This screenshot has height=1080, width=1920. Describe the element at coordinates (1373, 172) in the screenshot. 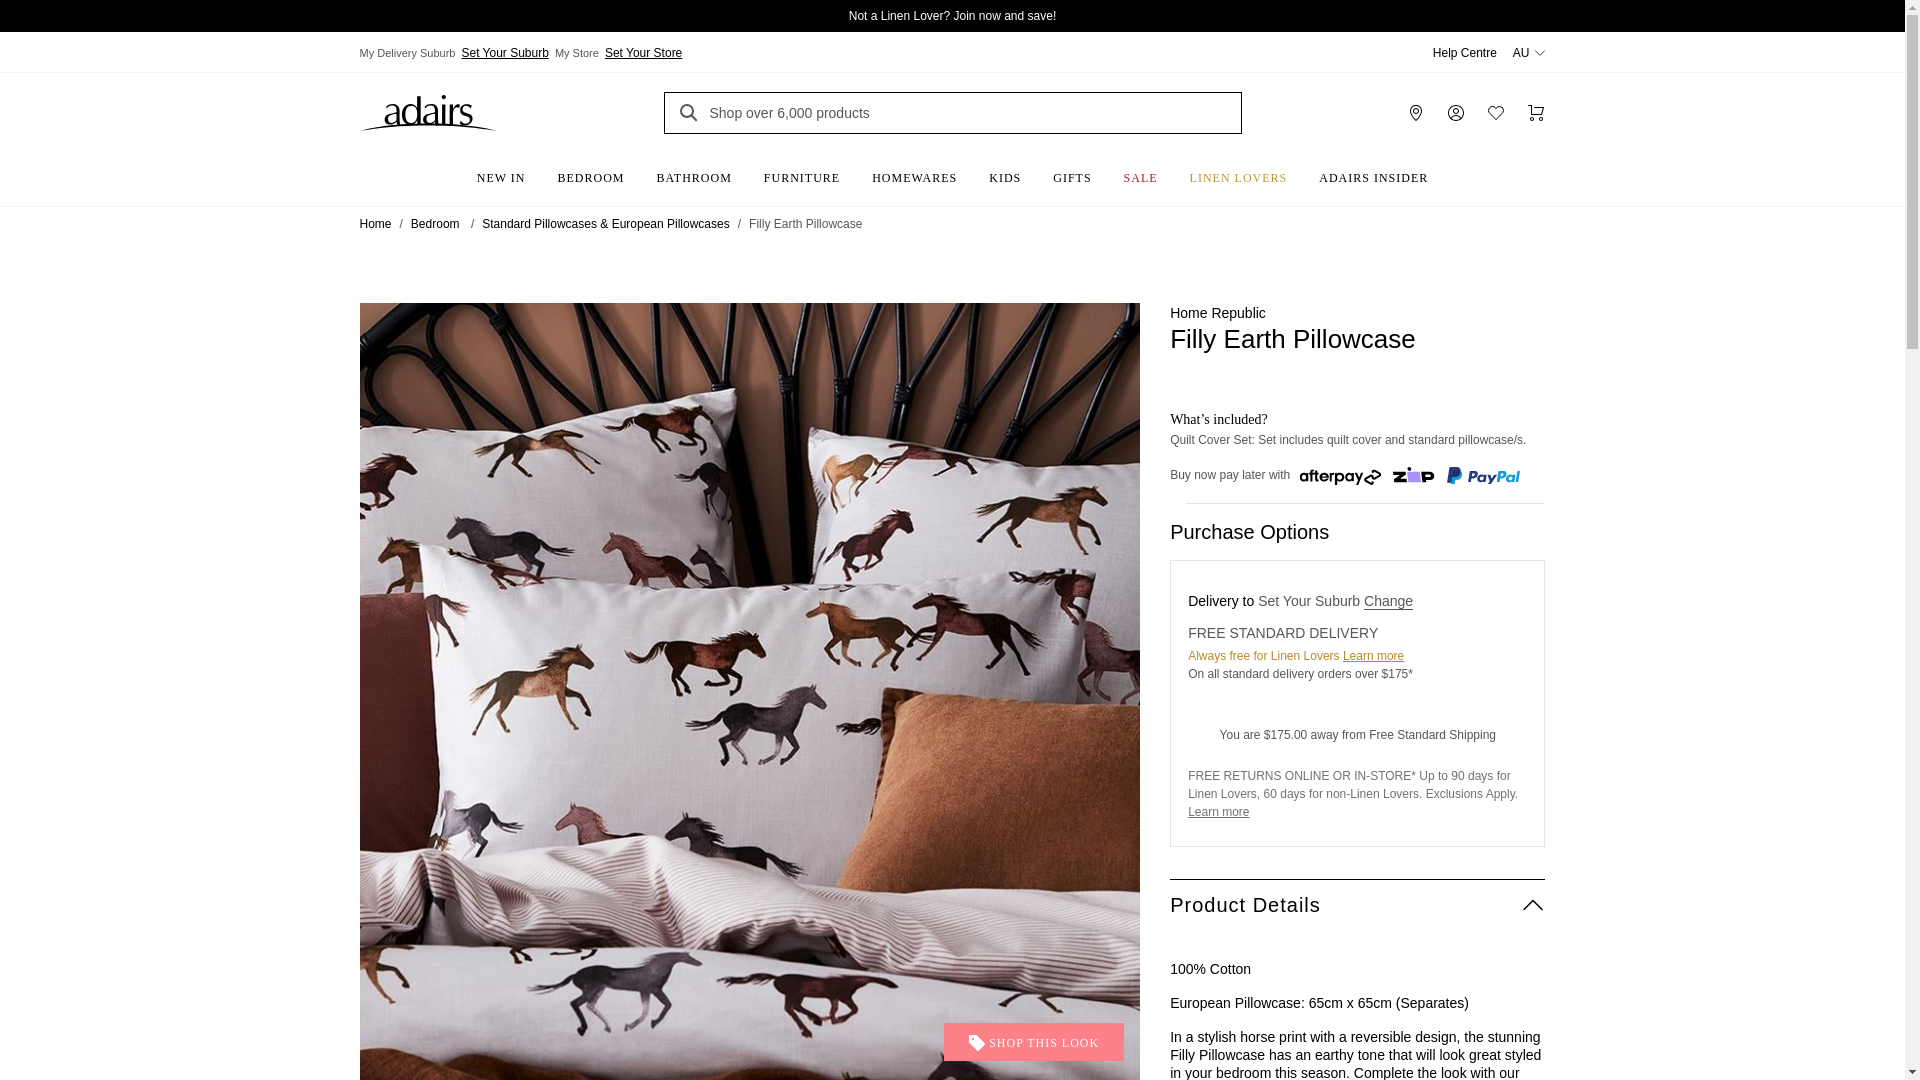

I see `ADAIRS INSIDER` at that location.